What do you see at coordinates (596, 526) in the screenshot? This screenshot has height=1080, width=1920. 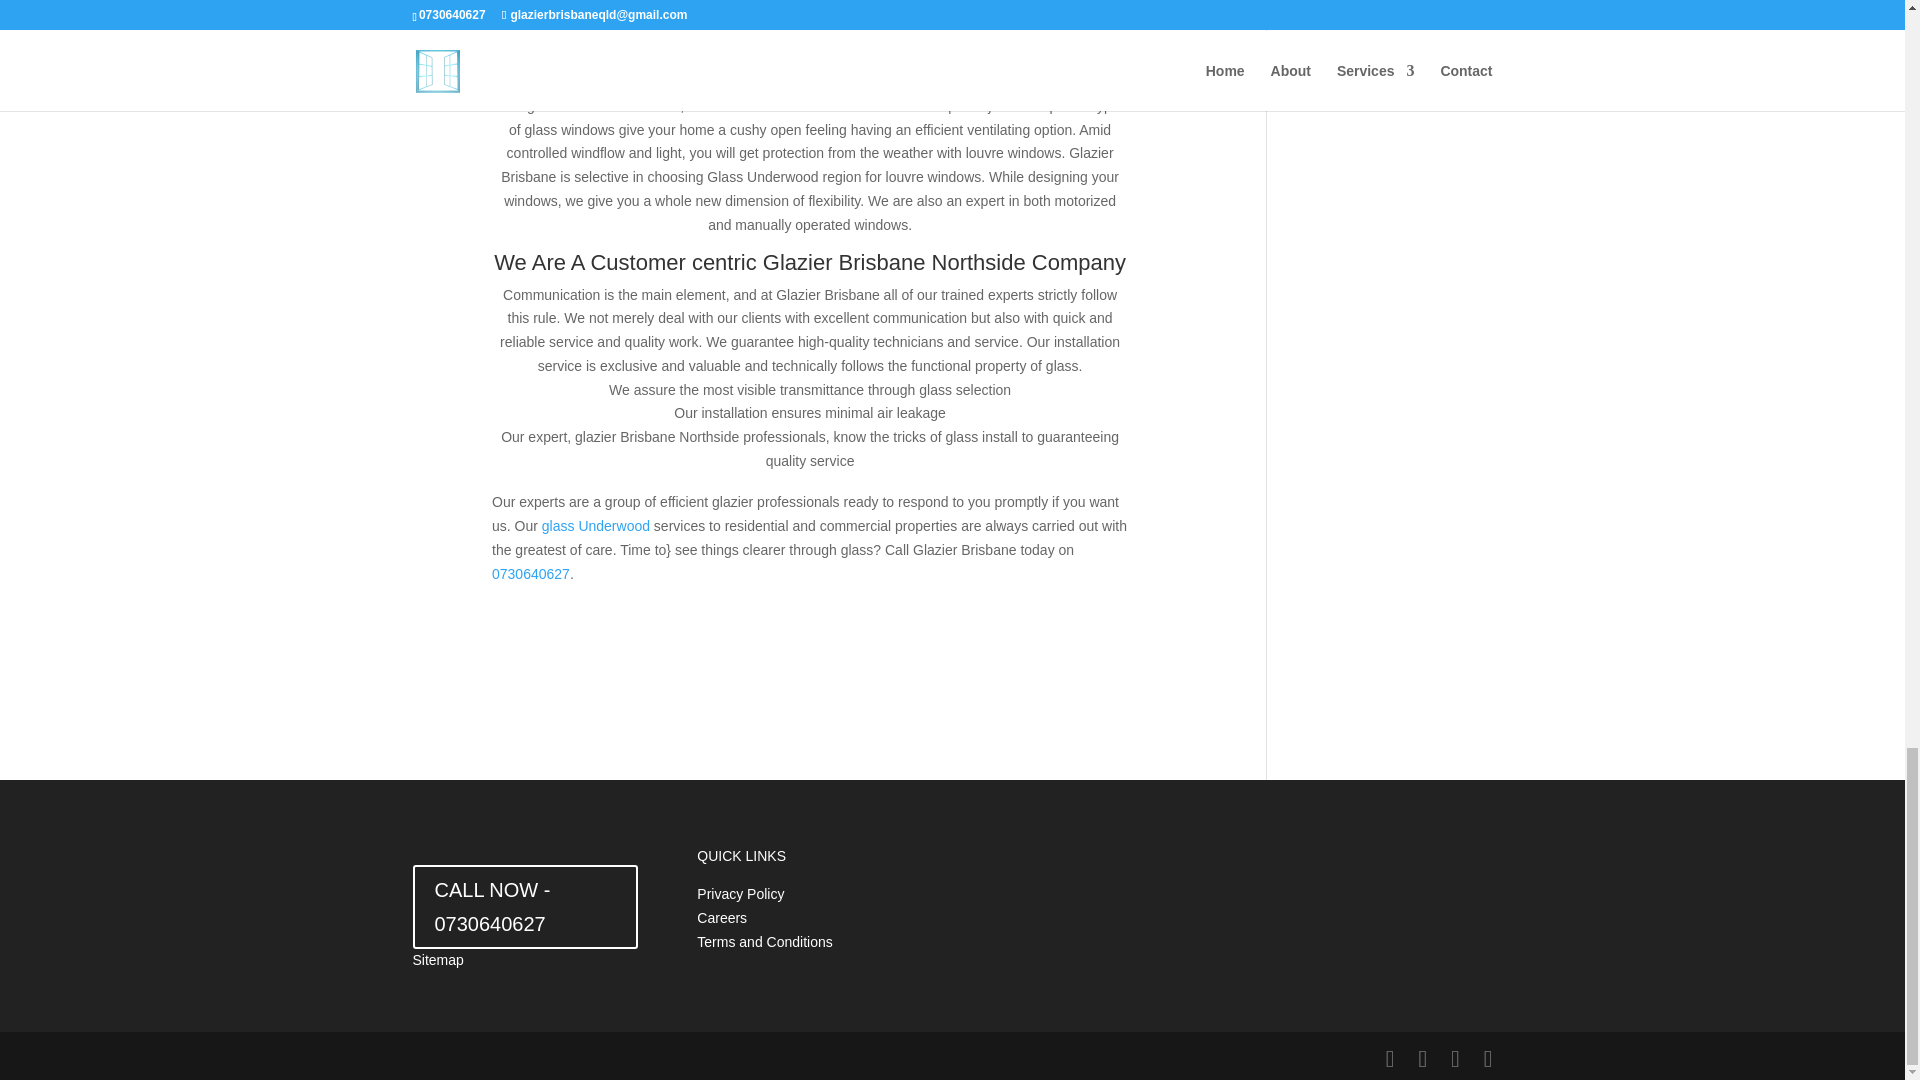 I see `glass Underwood` at bounding box center [596, 526].